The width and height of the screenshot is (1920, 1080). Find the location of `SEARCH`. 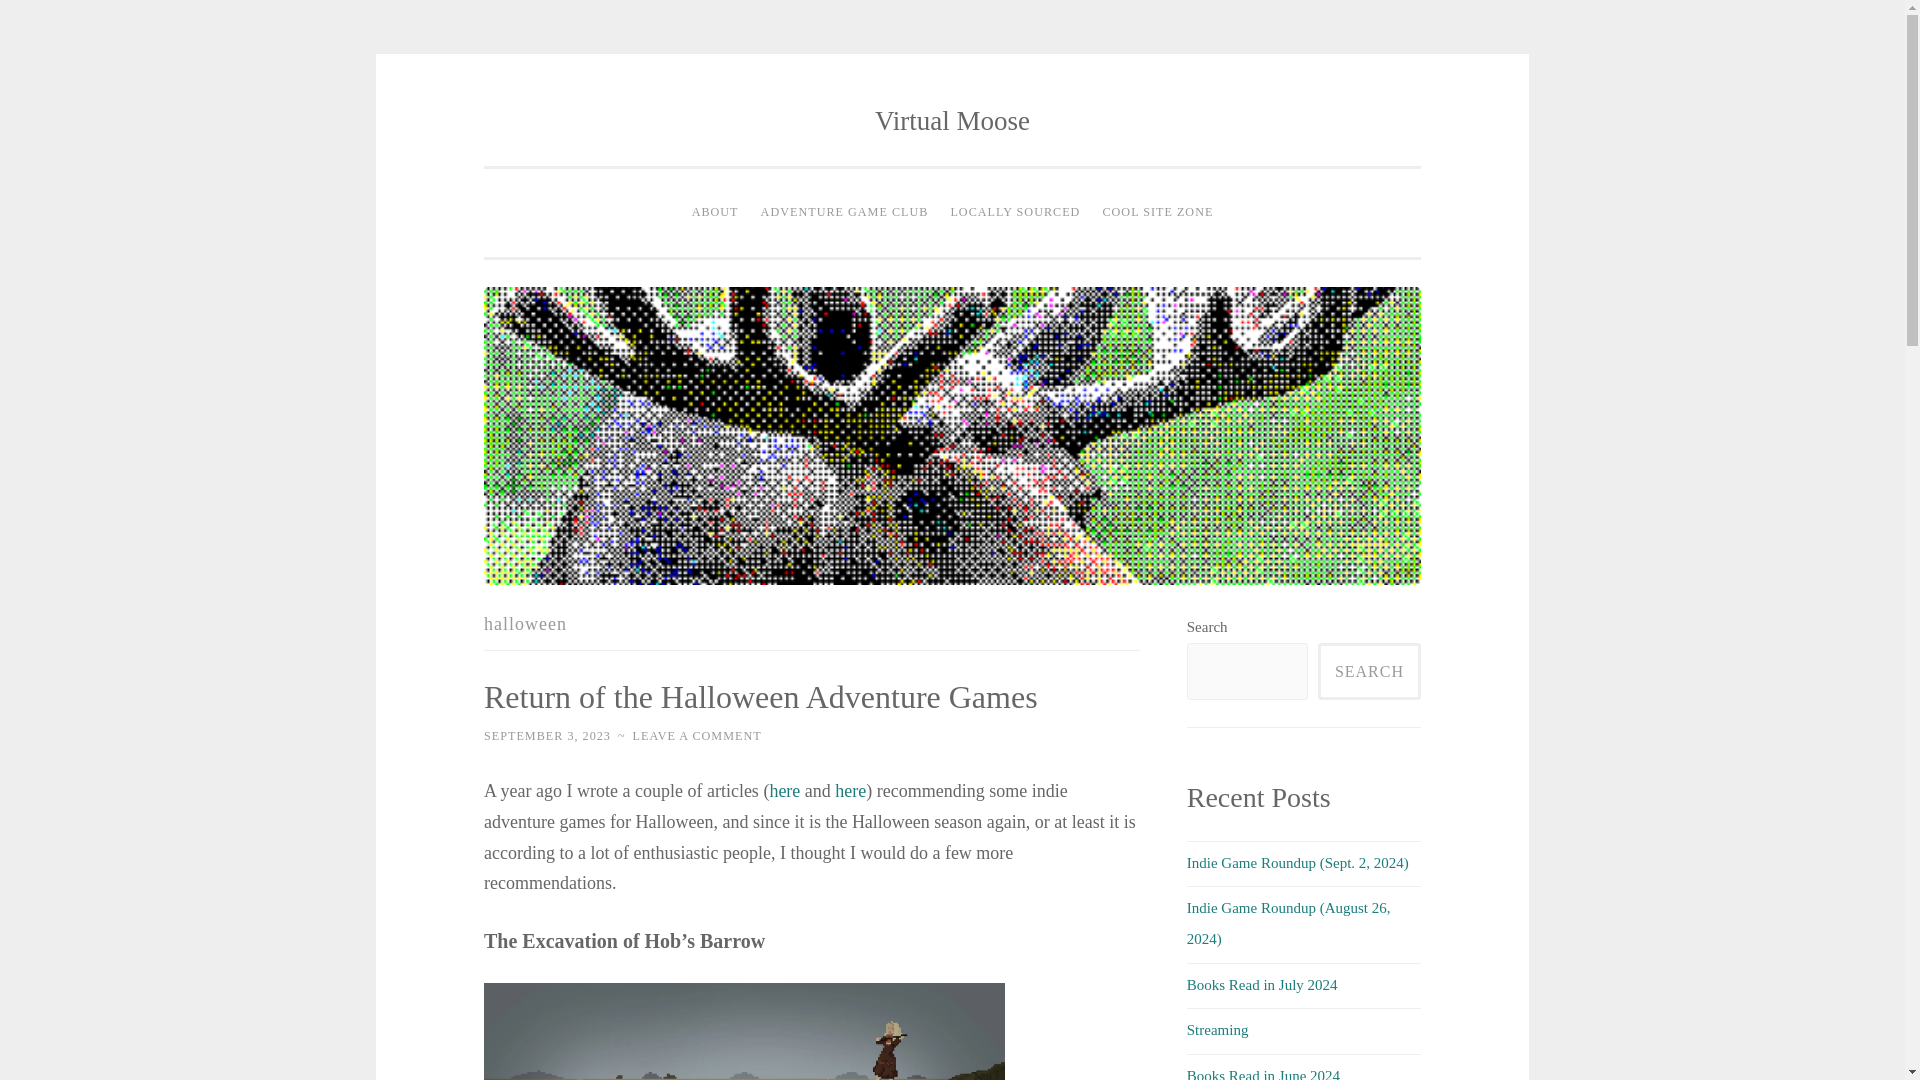

SEARCH is located at coordinates (1368, 670).